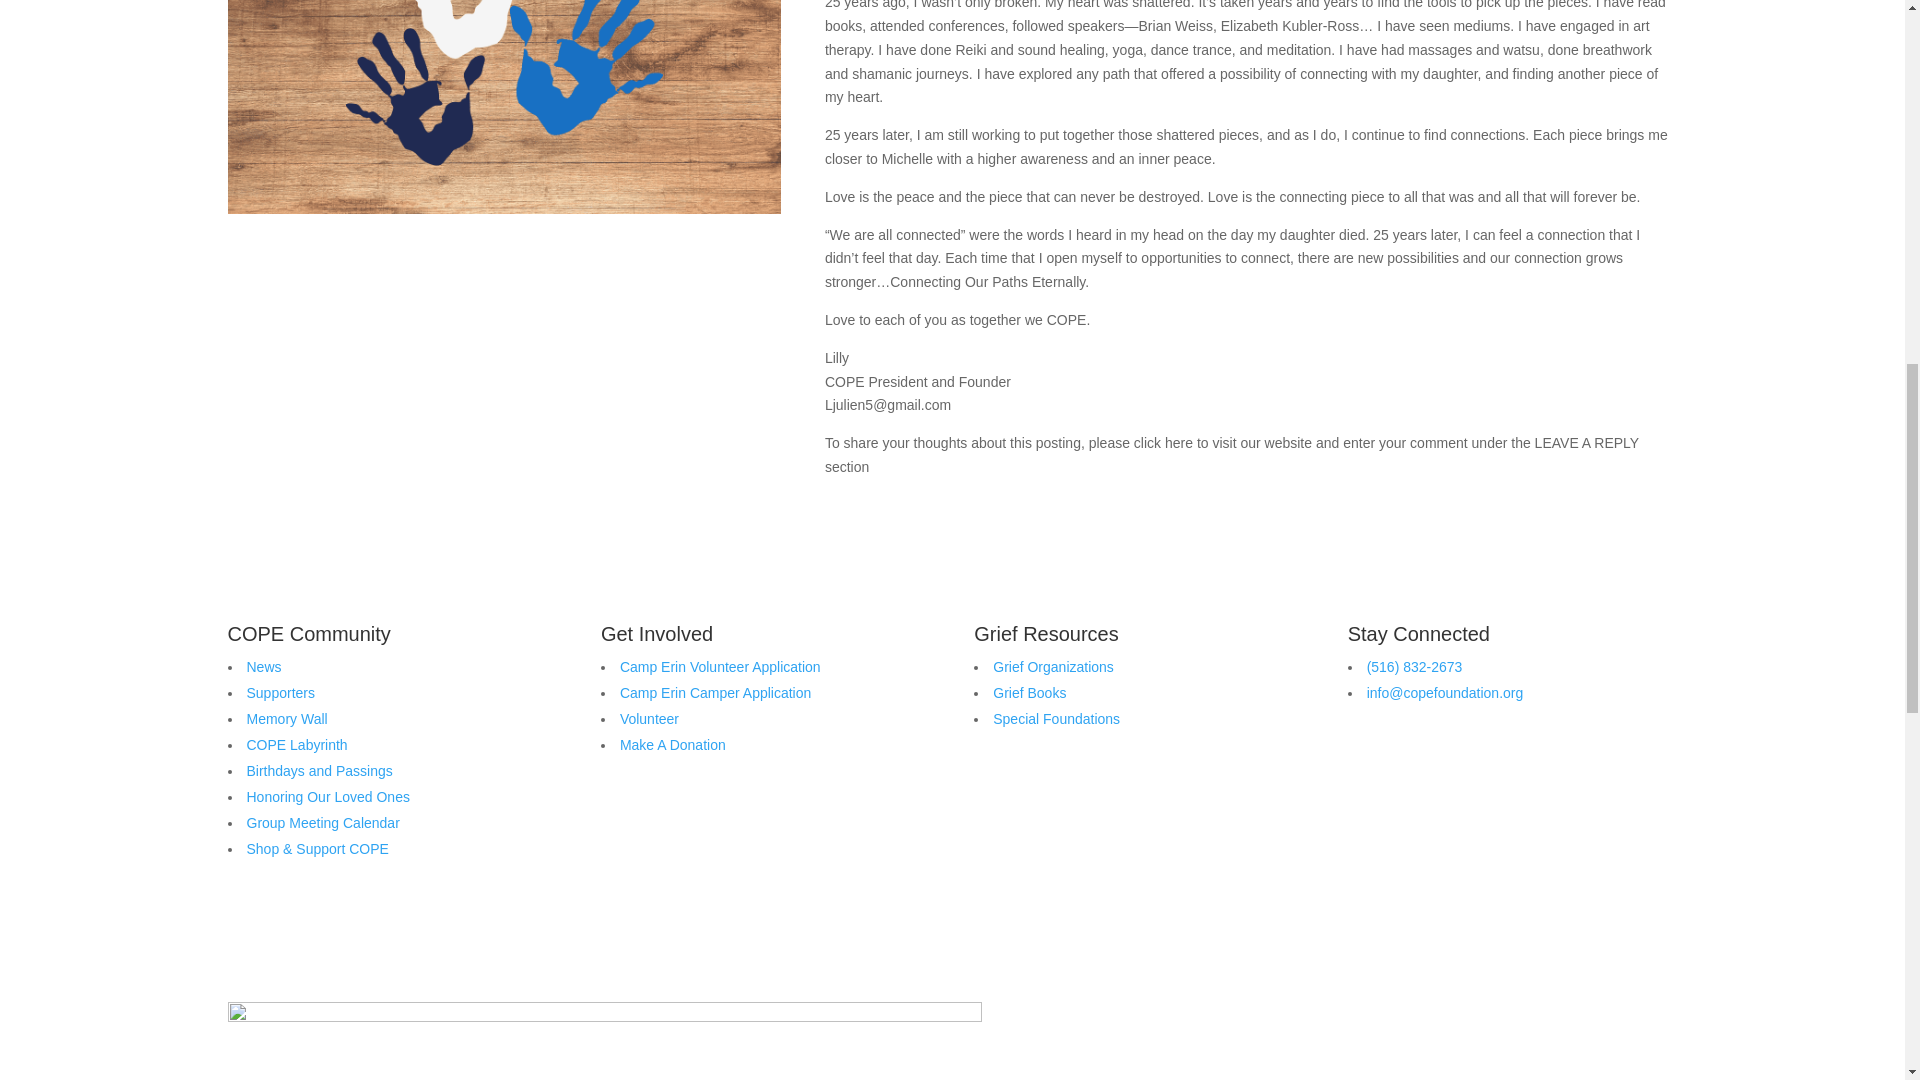  I want to click on Follow on Facebook, so click(1364, 766).